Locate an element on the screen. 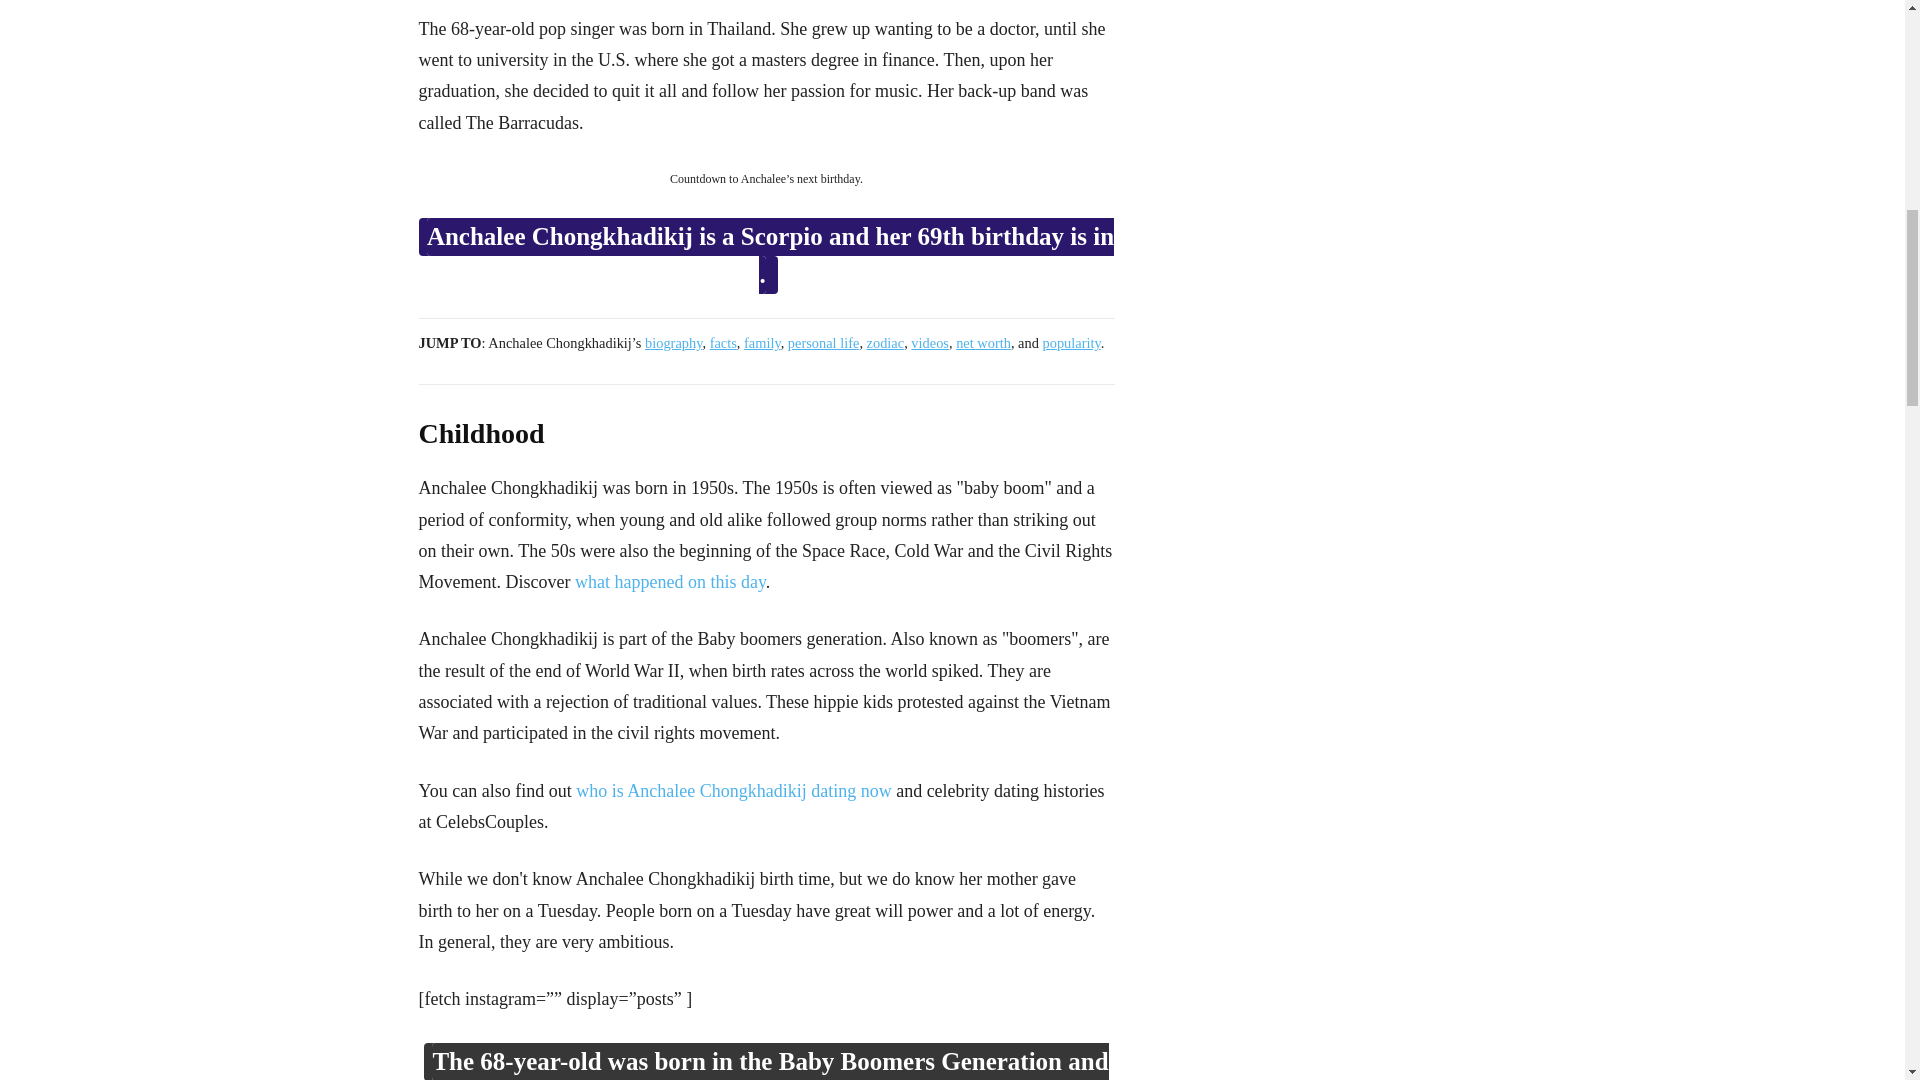 The width and height of the screenshot is (1920, 1080). facts is located at coordinates (724, 342).